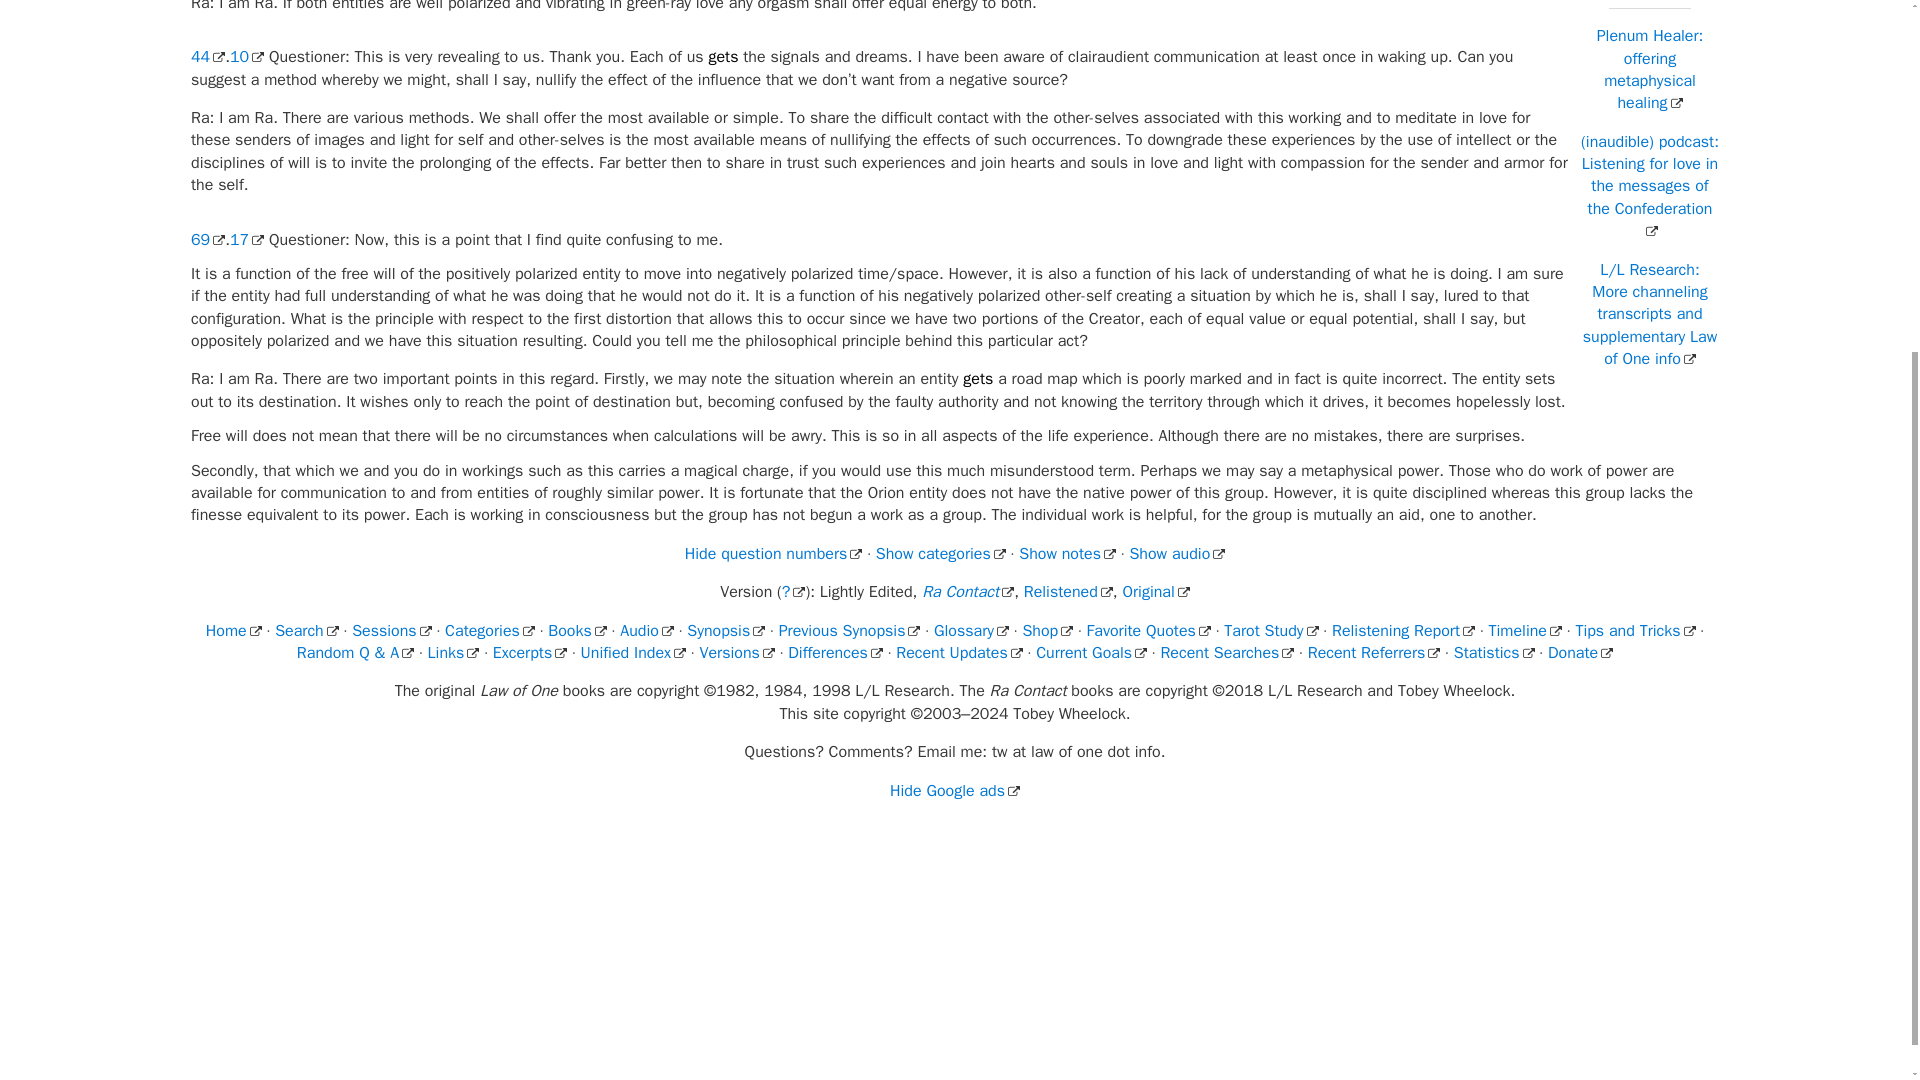 This screenshot has height=1080, width=1920. What do you see at coordinates (940, 554) in the screenshot?
I see `Show categories` at bounding box center [940, 554].